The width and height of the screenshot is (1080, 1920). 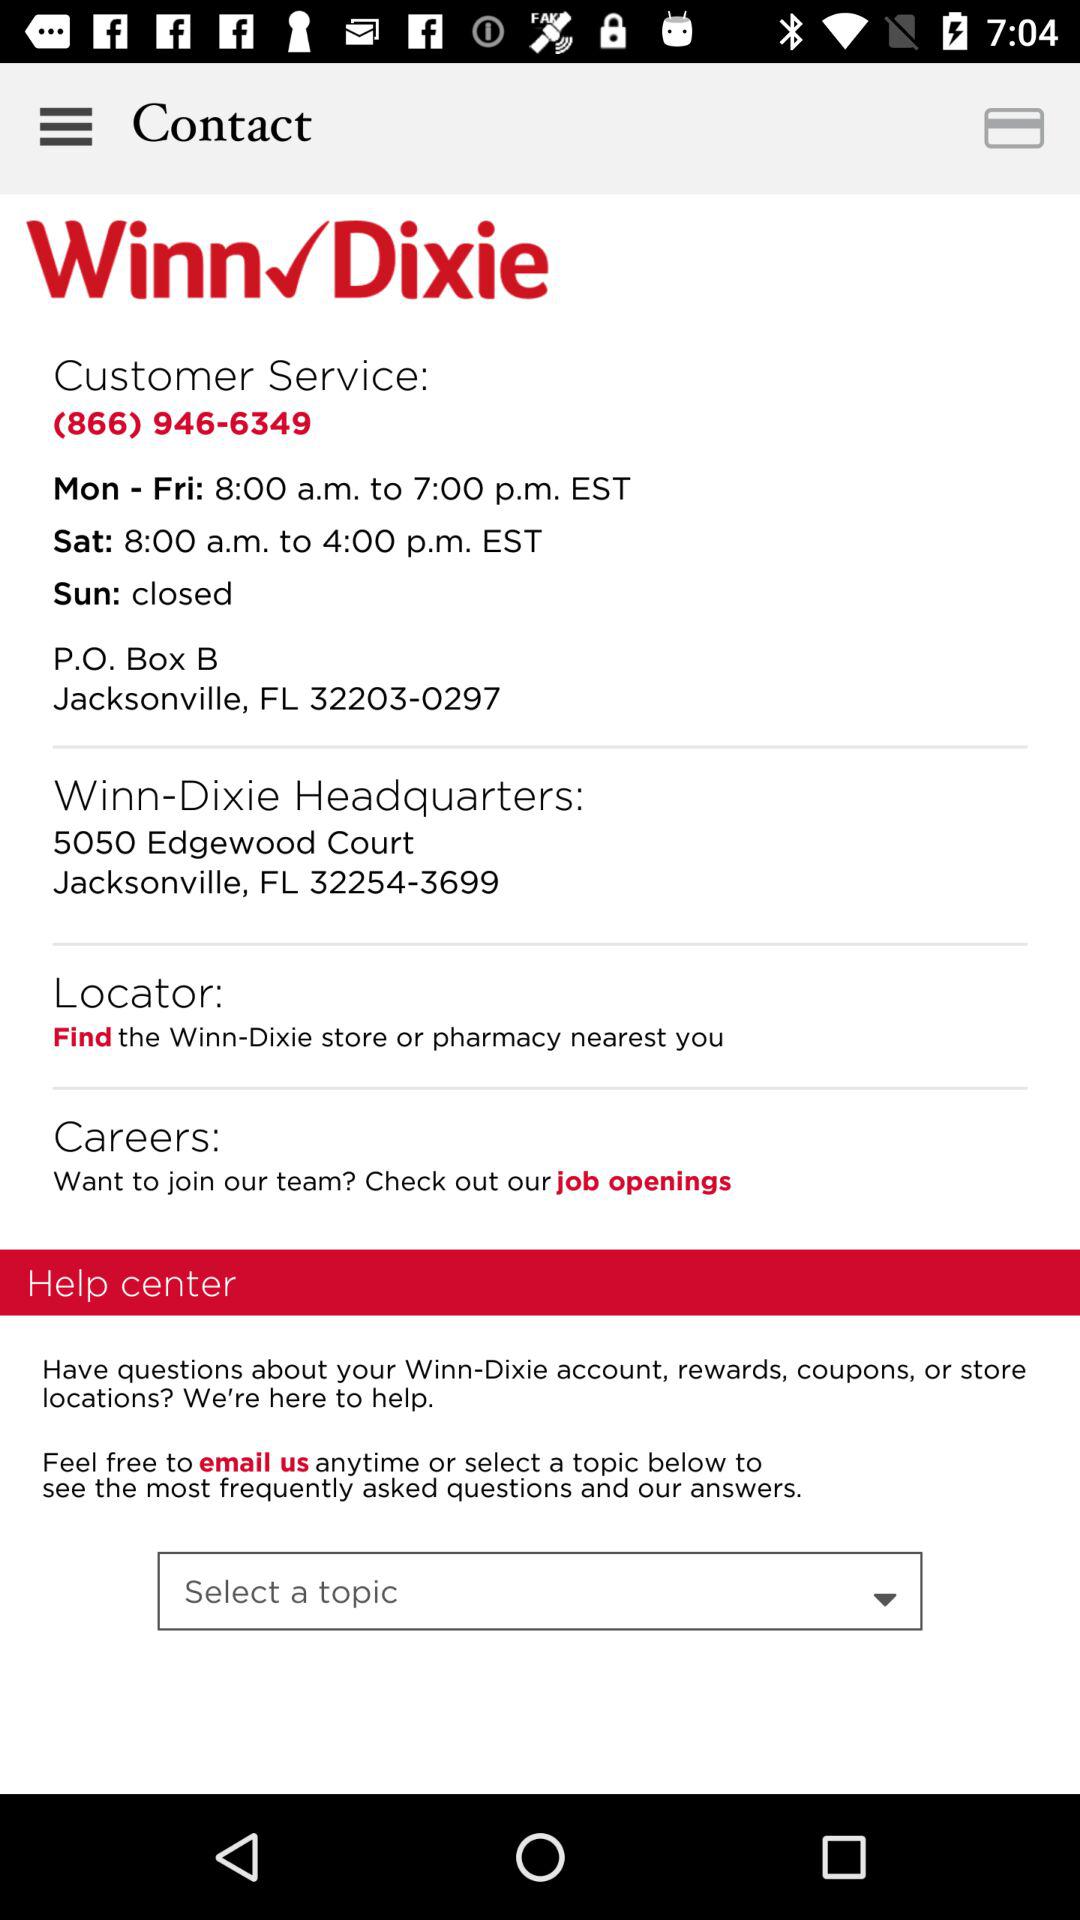 I want to click on click help center item, so click(x=131, y=1282).